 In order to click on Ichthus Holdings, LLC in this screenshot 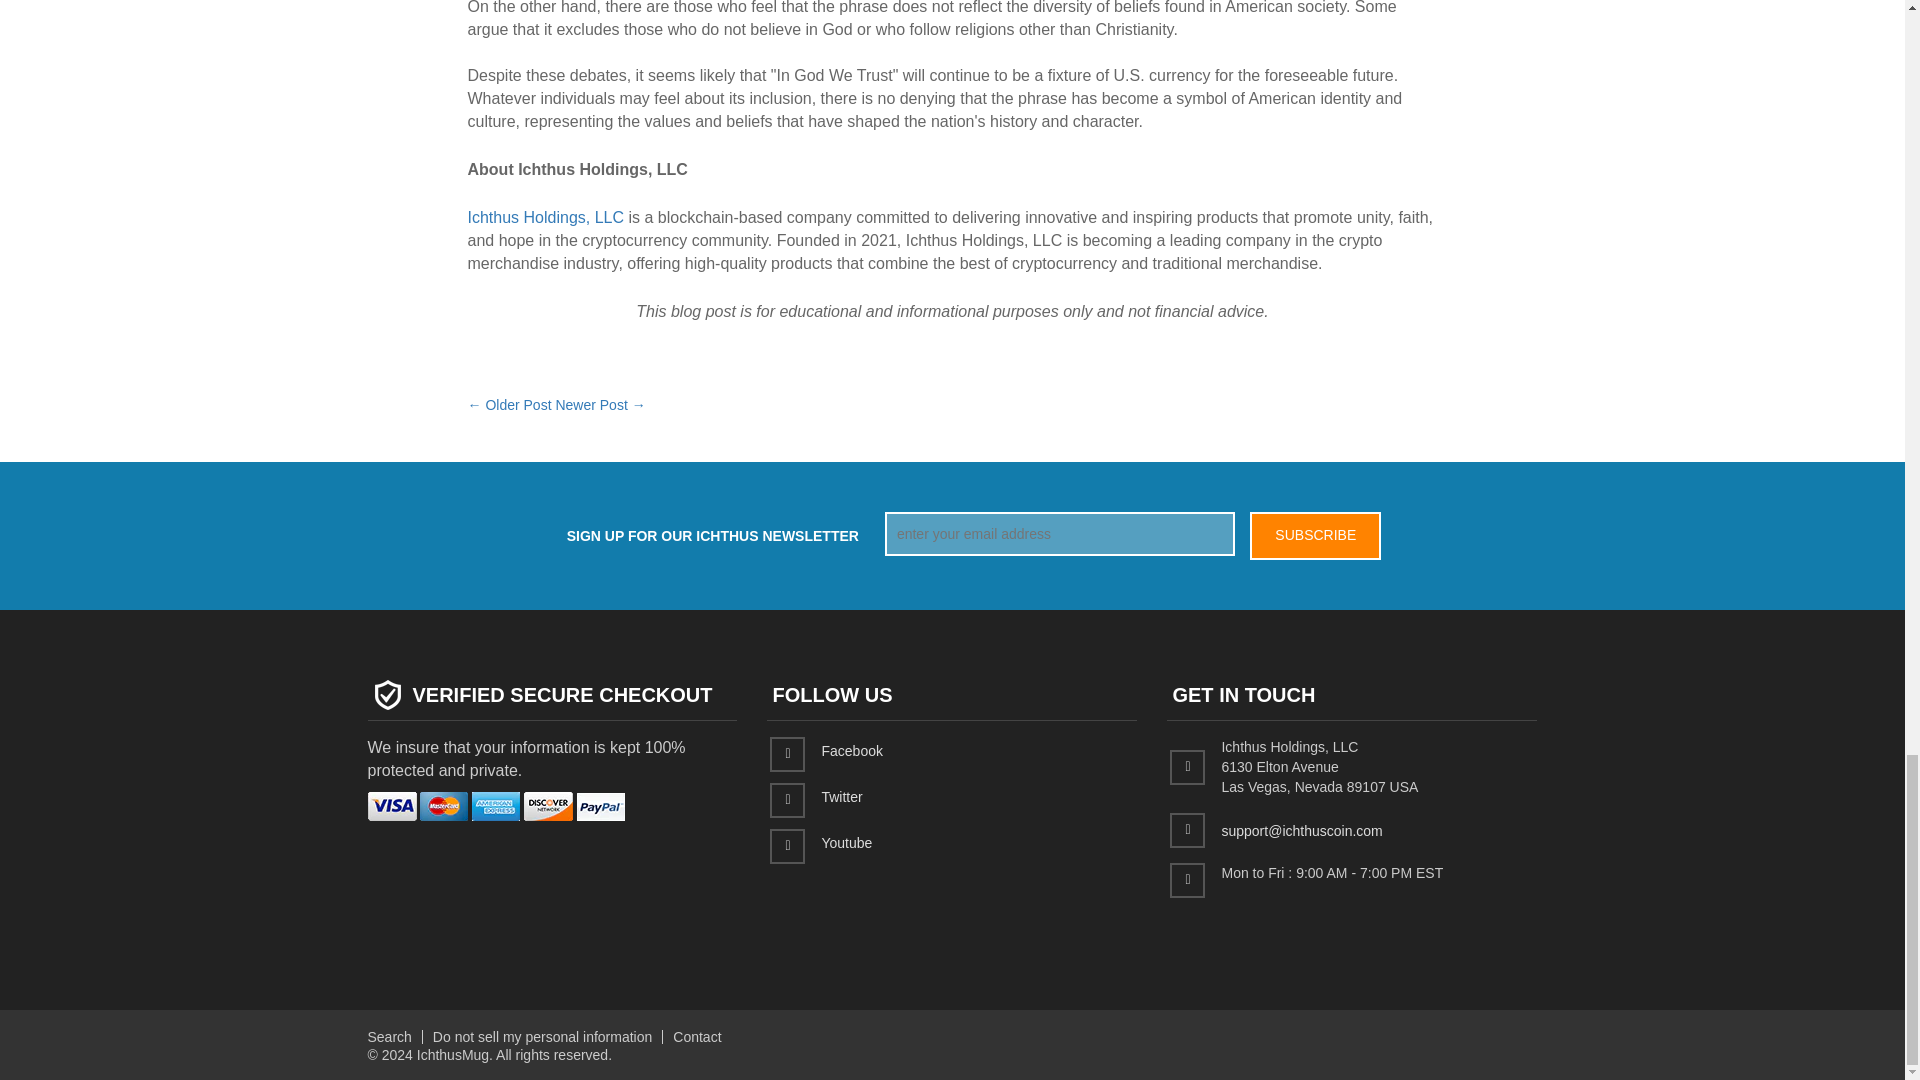, I will do `click(546, 217)`.